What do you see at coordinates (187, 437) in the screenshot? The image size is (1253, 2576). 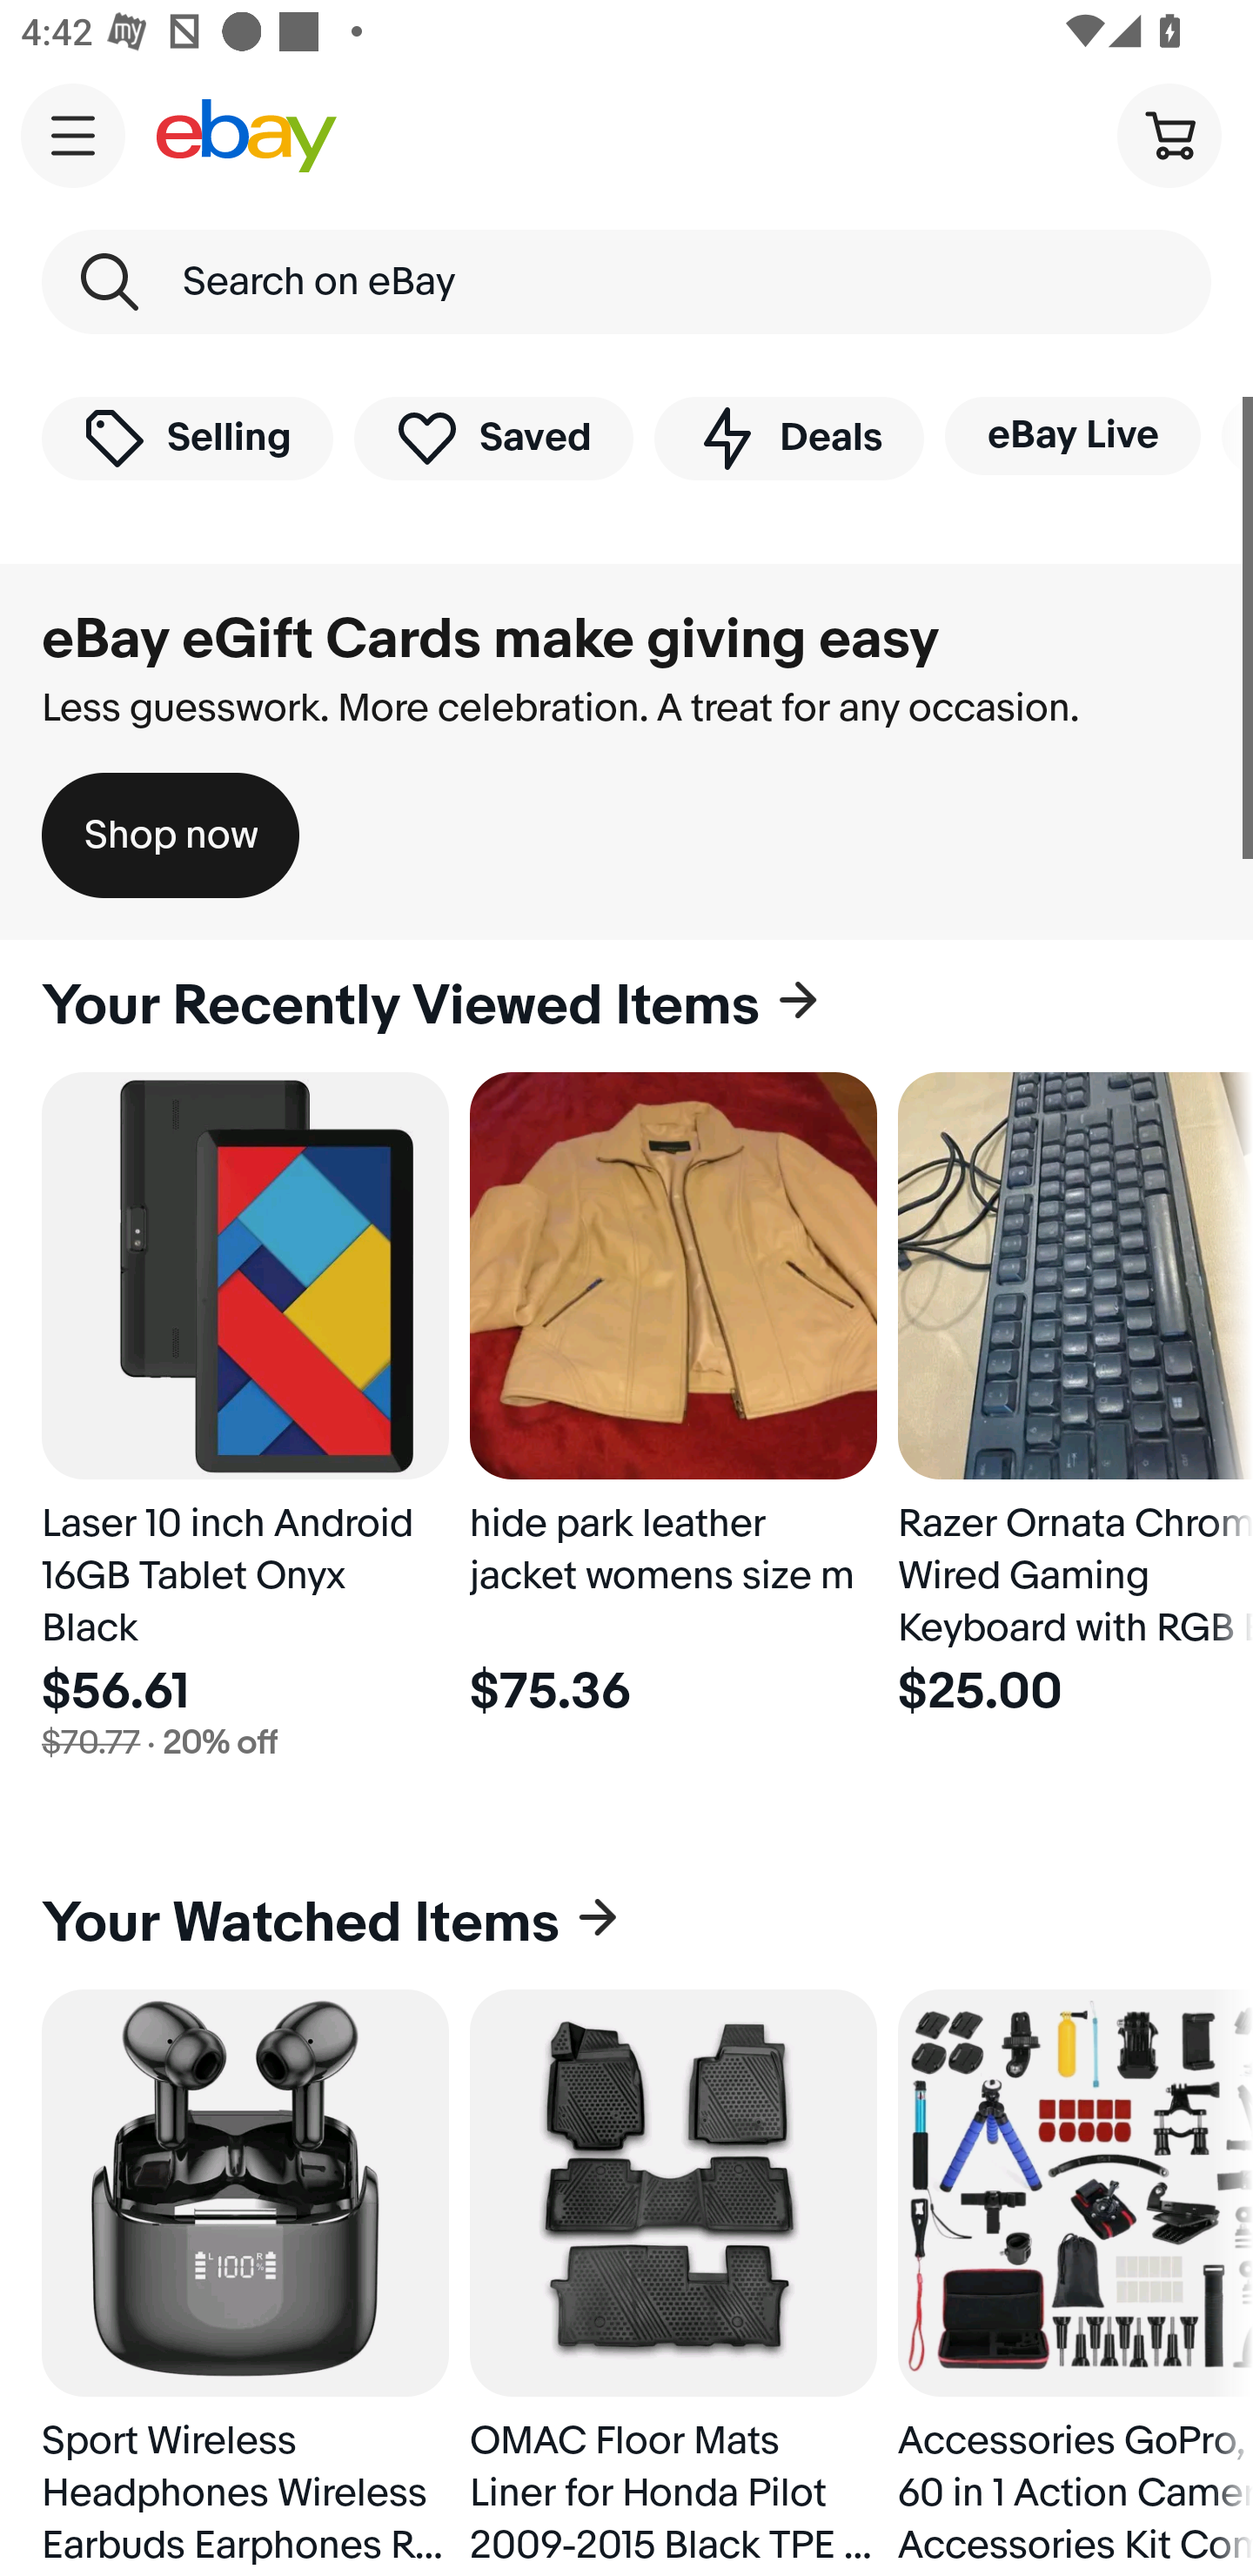 I see `Selling` at bounding box center [187, 437].